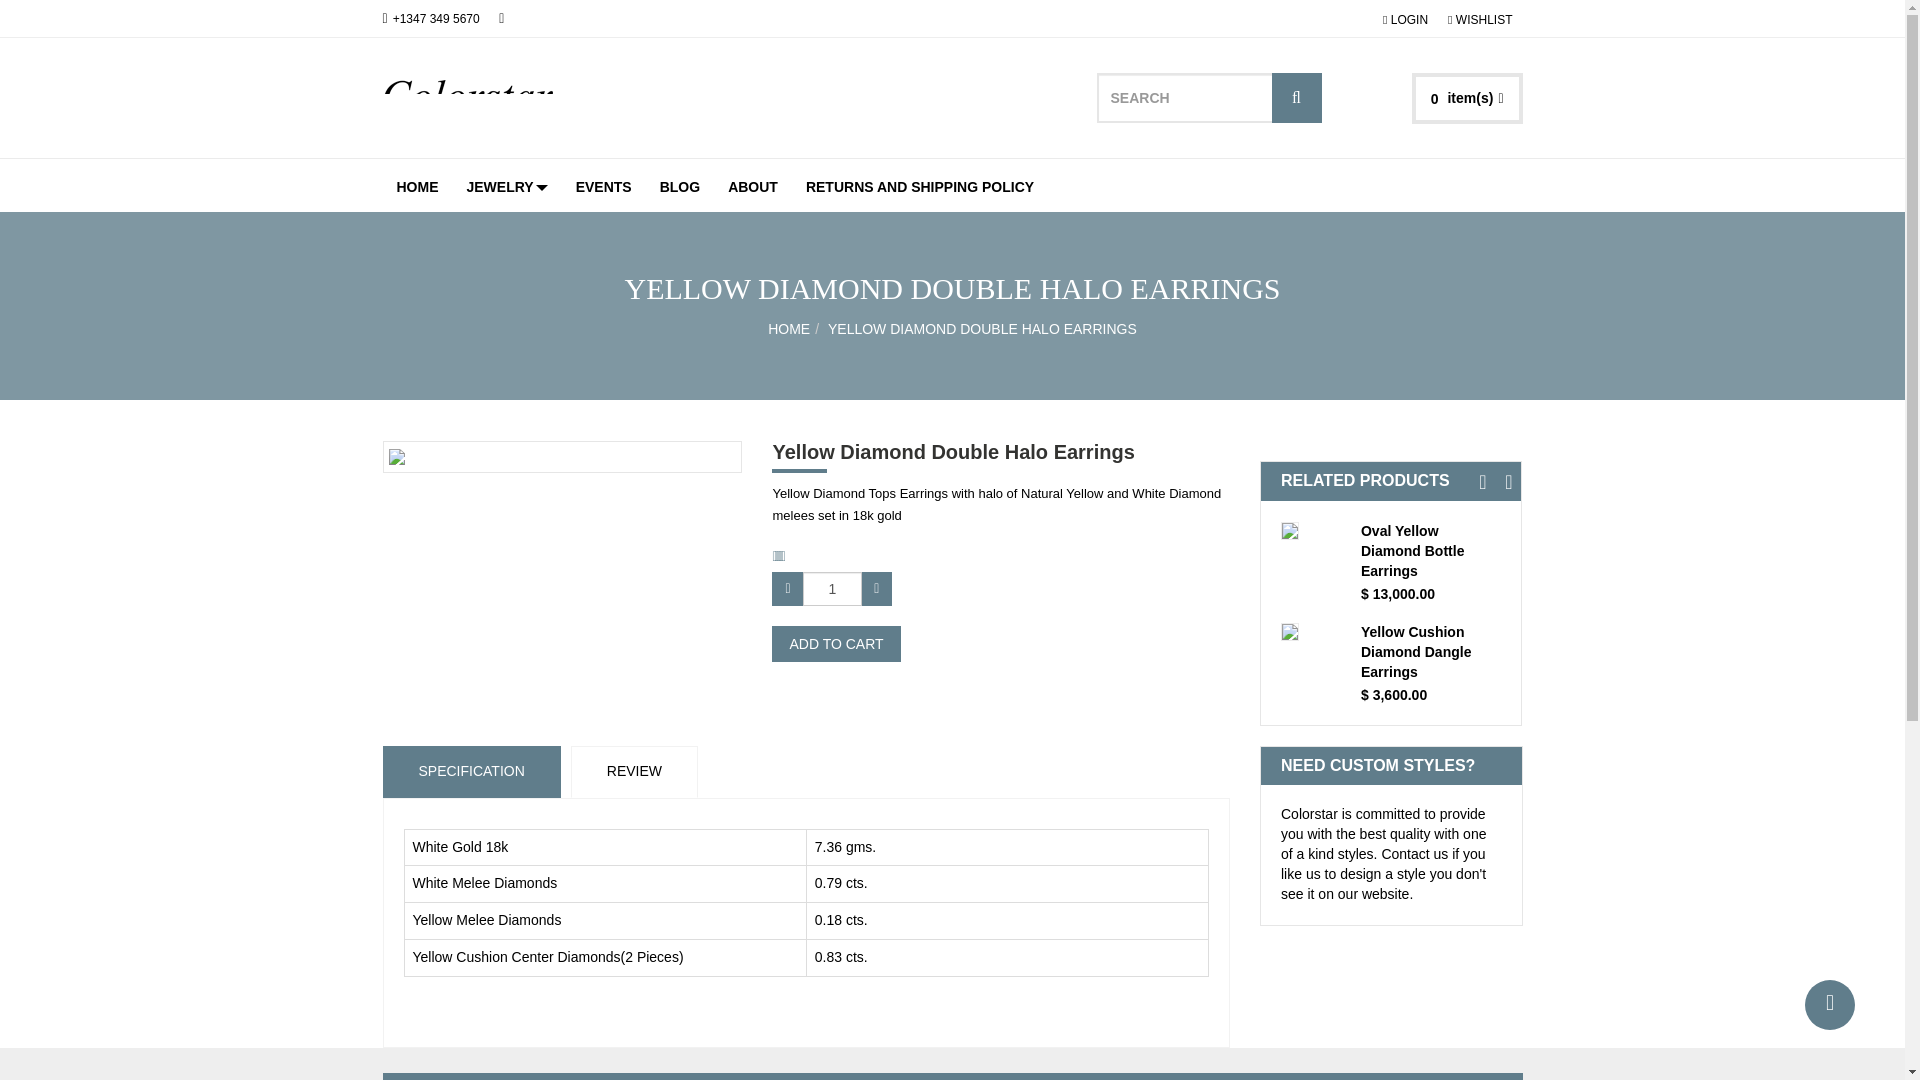 Image resolution: width=1920 pixels, height=1080 pixels. I want to click on LOGIN, so click(1405, 17).